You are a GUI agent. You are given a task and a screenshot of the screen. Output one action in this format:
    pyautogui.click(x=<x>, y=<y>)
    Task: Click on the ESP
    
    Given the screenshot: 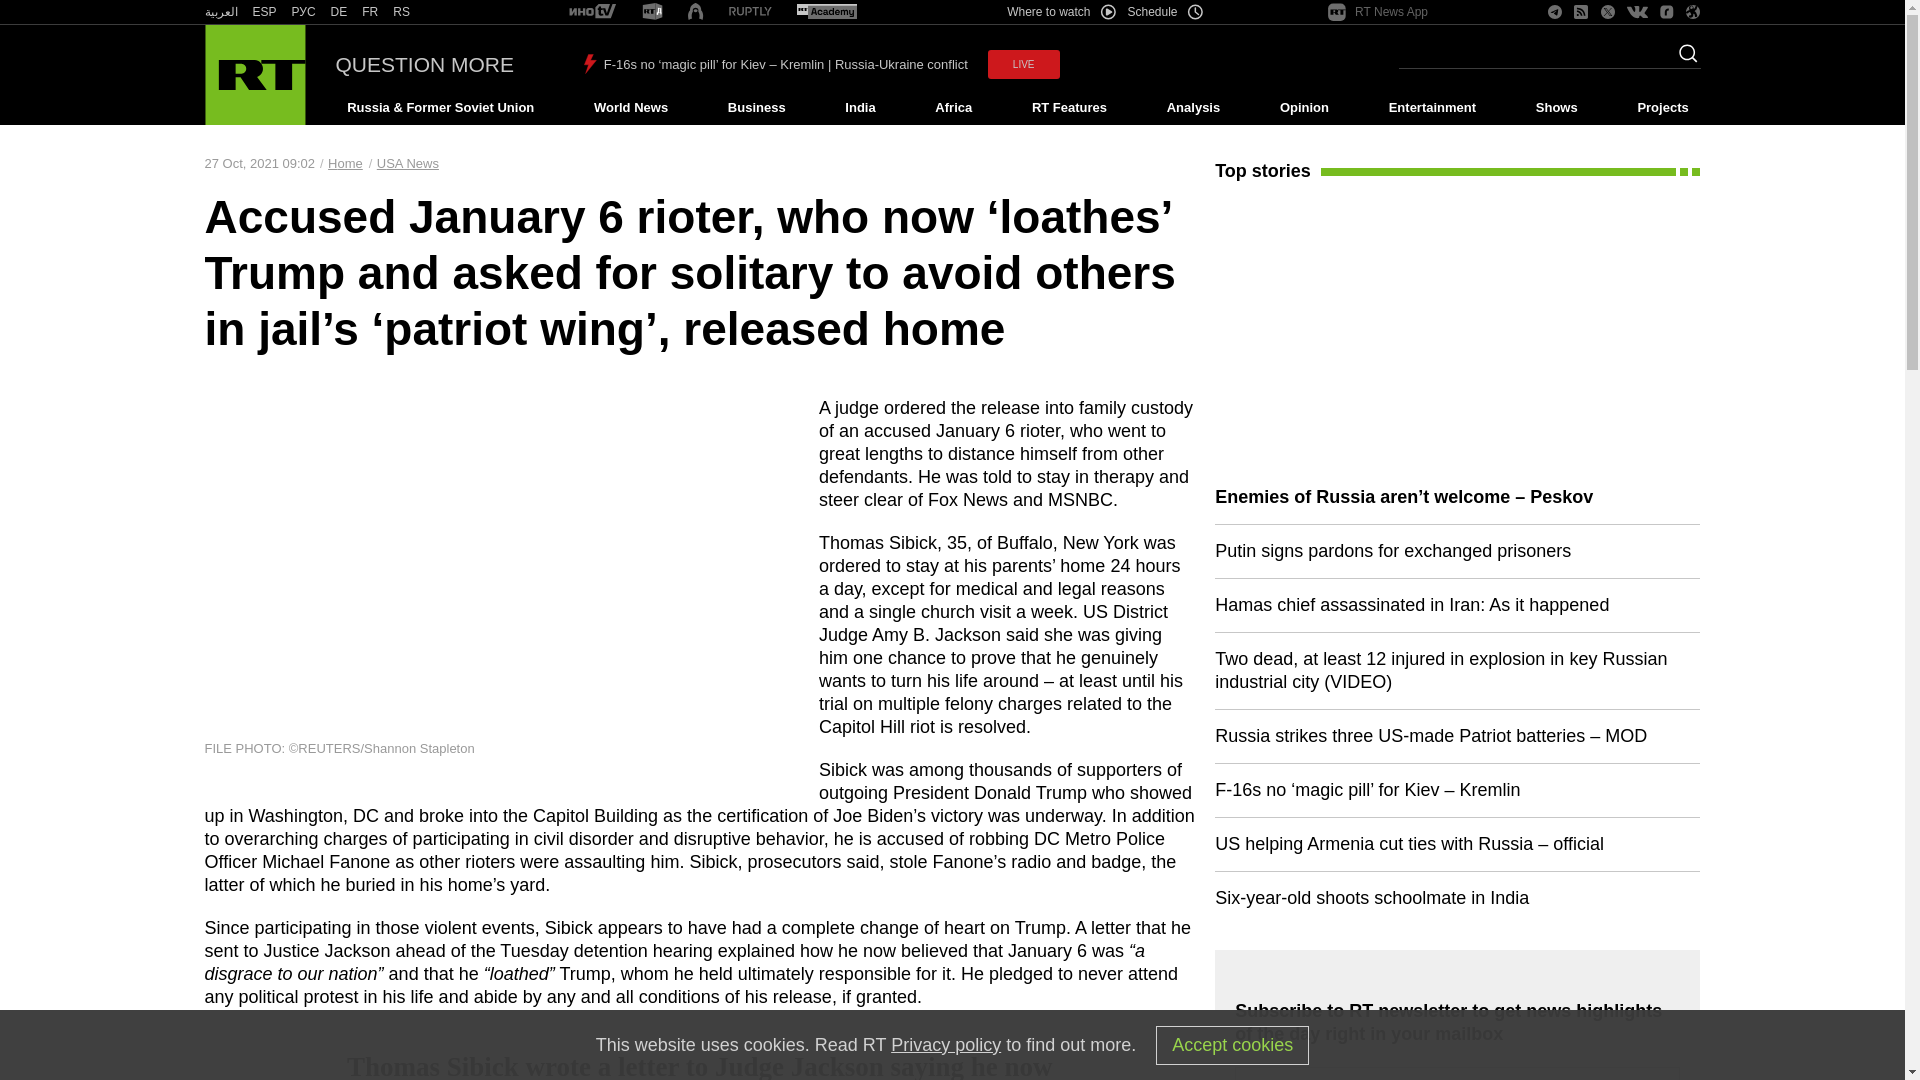 What is the action you would take?
    pyautogui.click(x=264, y=12)
    